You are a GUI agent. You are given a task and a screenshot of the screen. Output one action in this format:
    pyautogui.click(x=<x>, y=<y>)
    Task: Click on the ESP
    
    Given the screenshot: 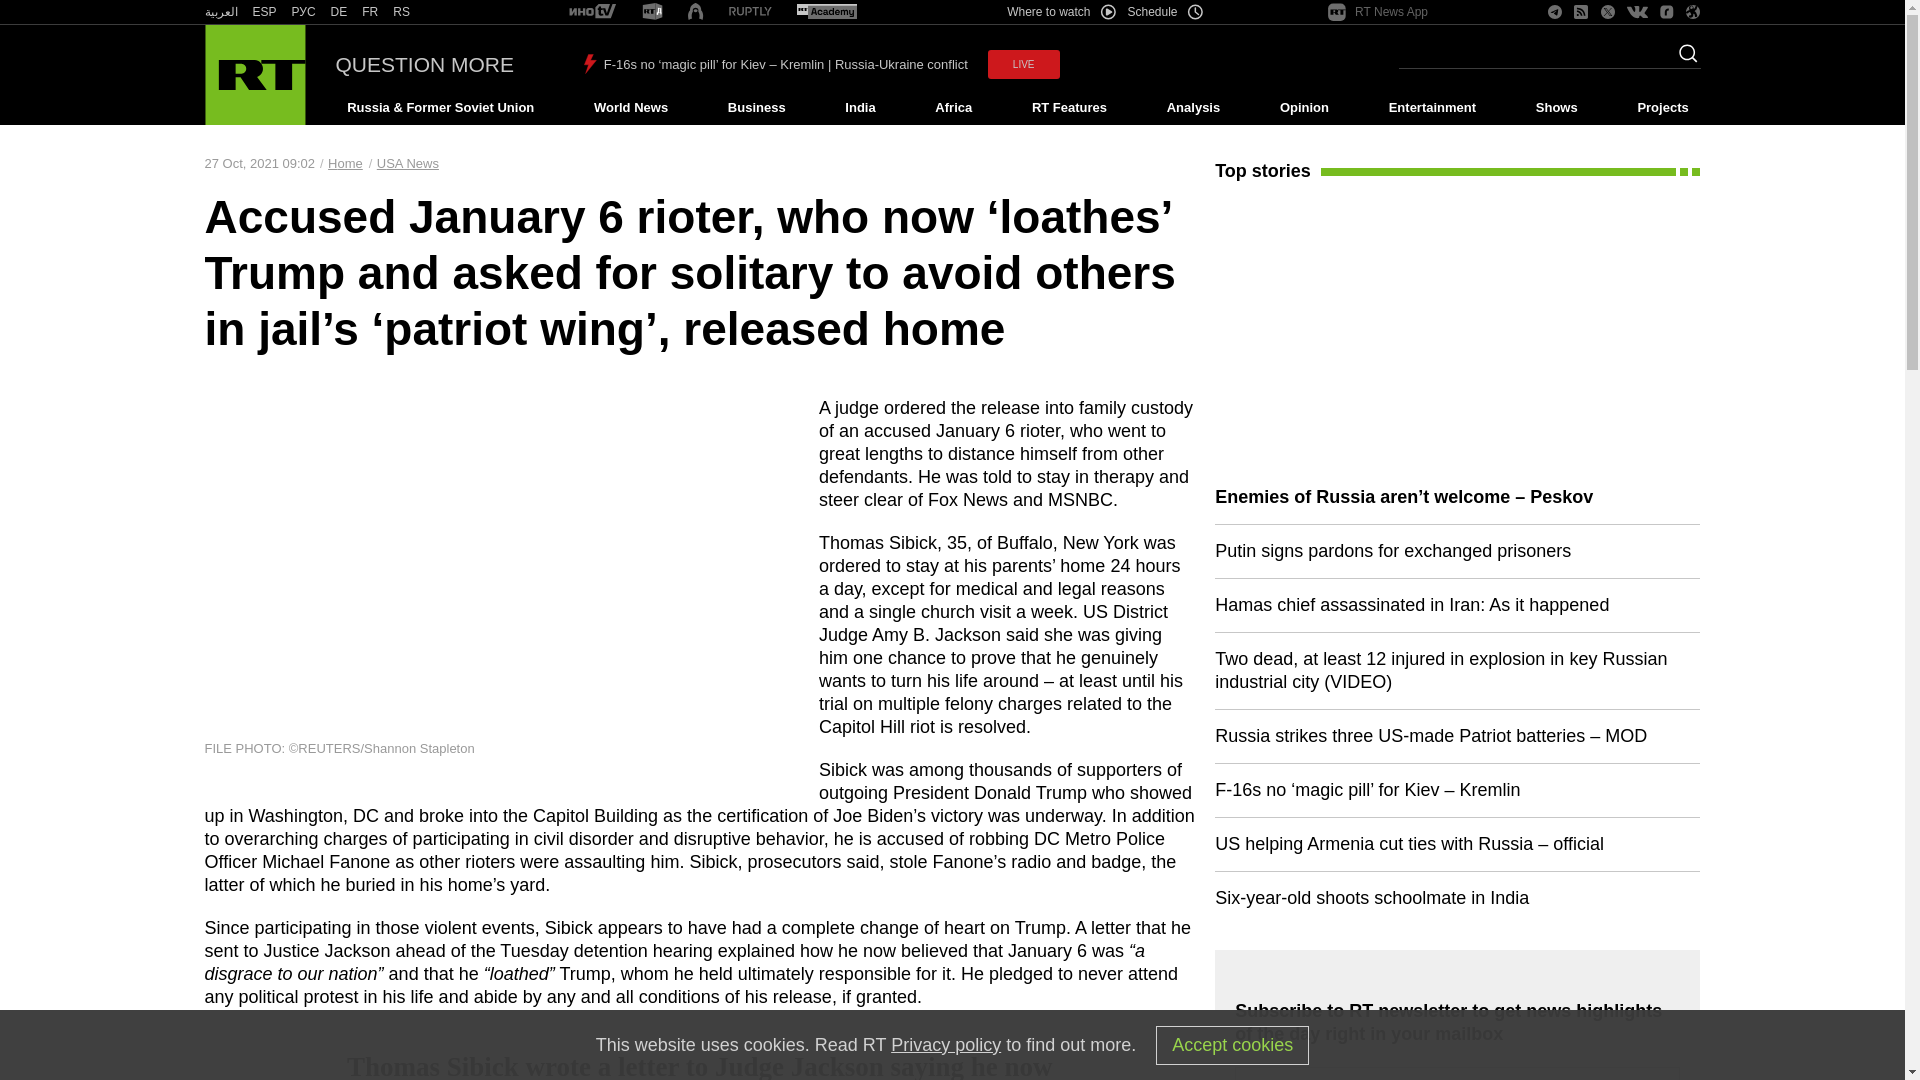 What is the action you would take?
    pyautogui.click(x=264, y=12)
    